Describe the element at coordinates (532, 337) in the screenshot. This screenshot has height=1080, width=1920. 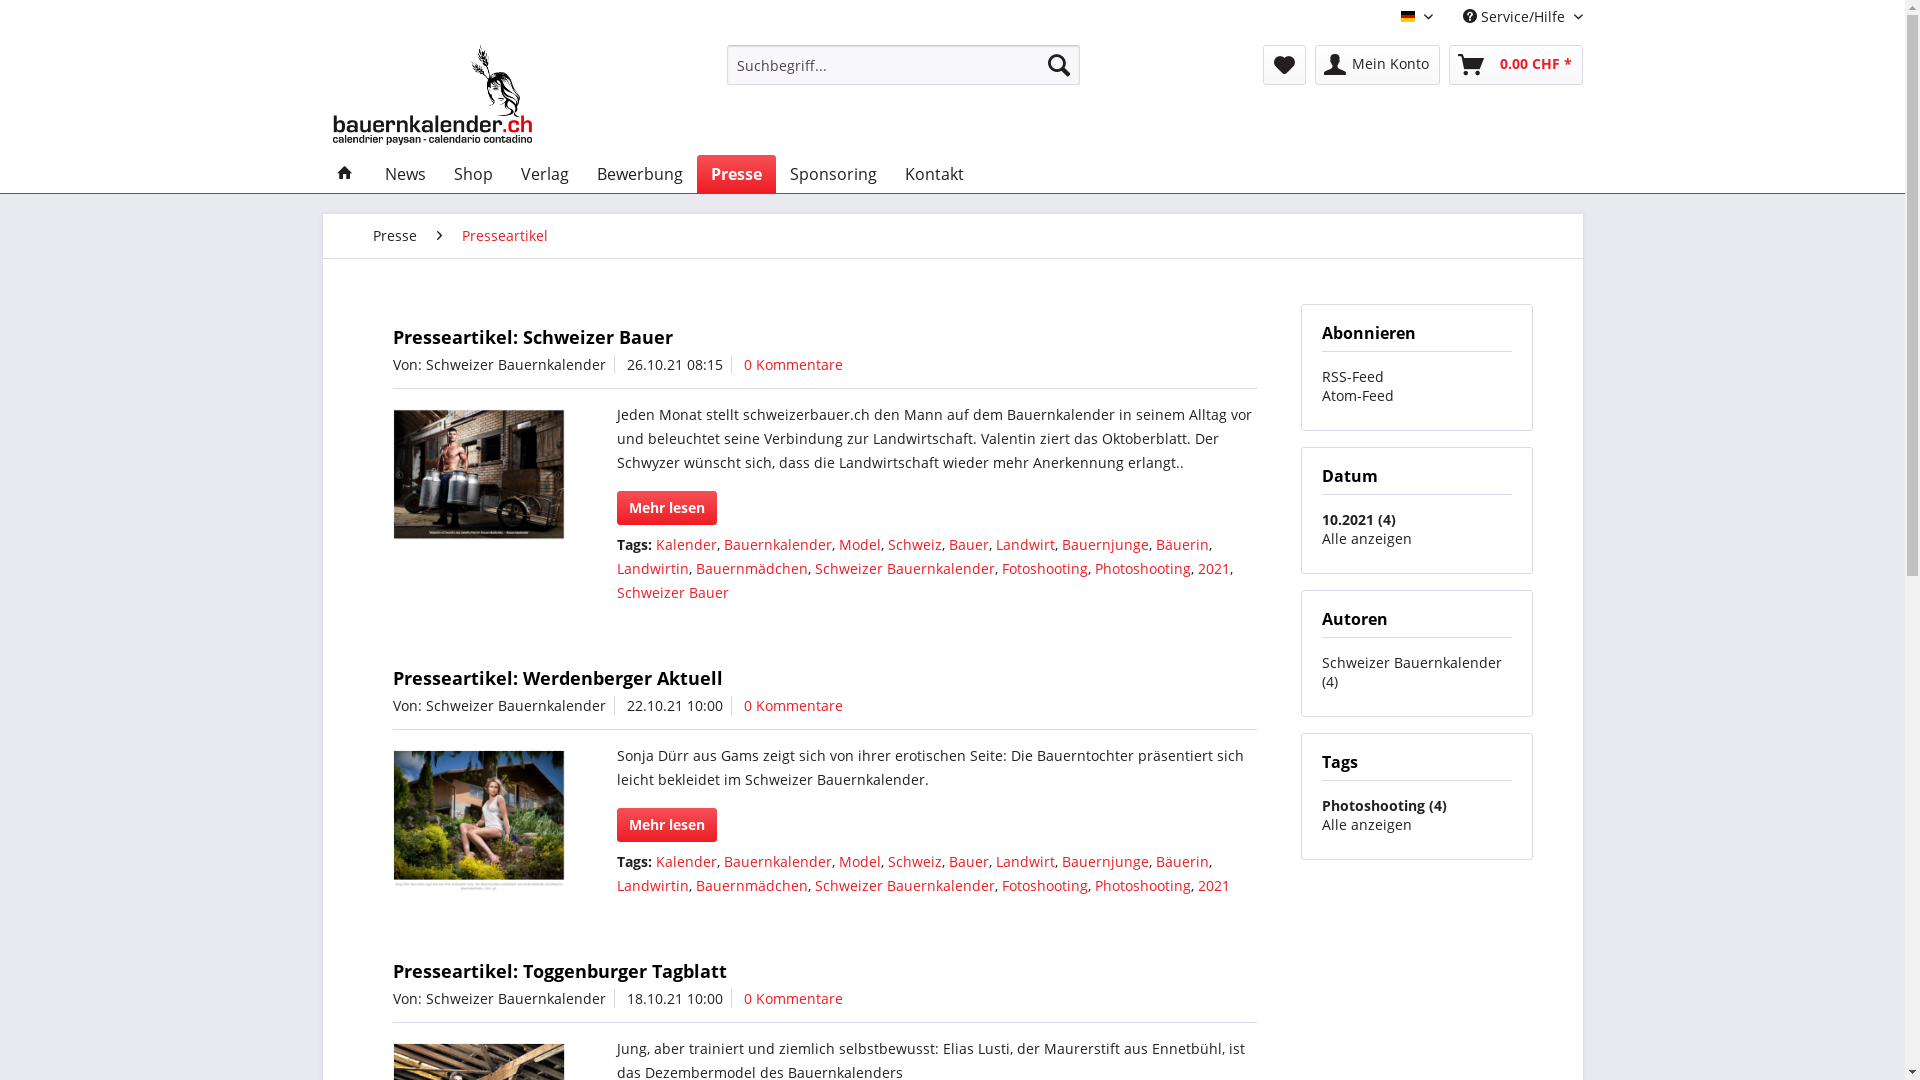
I see `Presseartikel: Schweizer Bauer` at that location.